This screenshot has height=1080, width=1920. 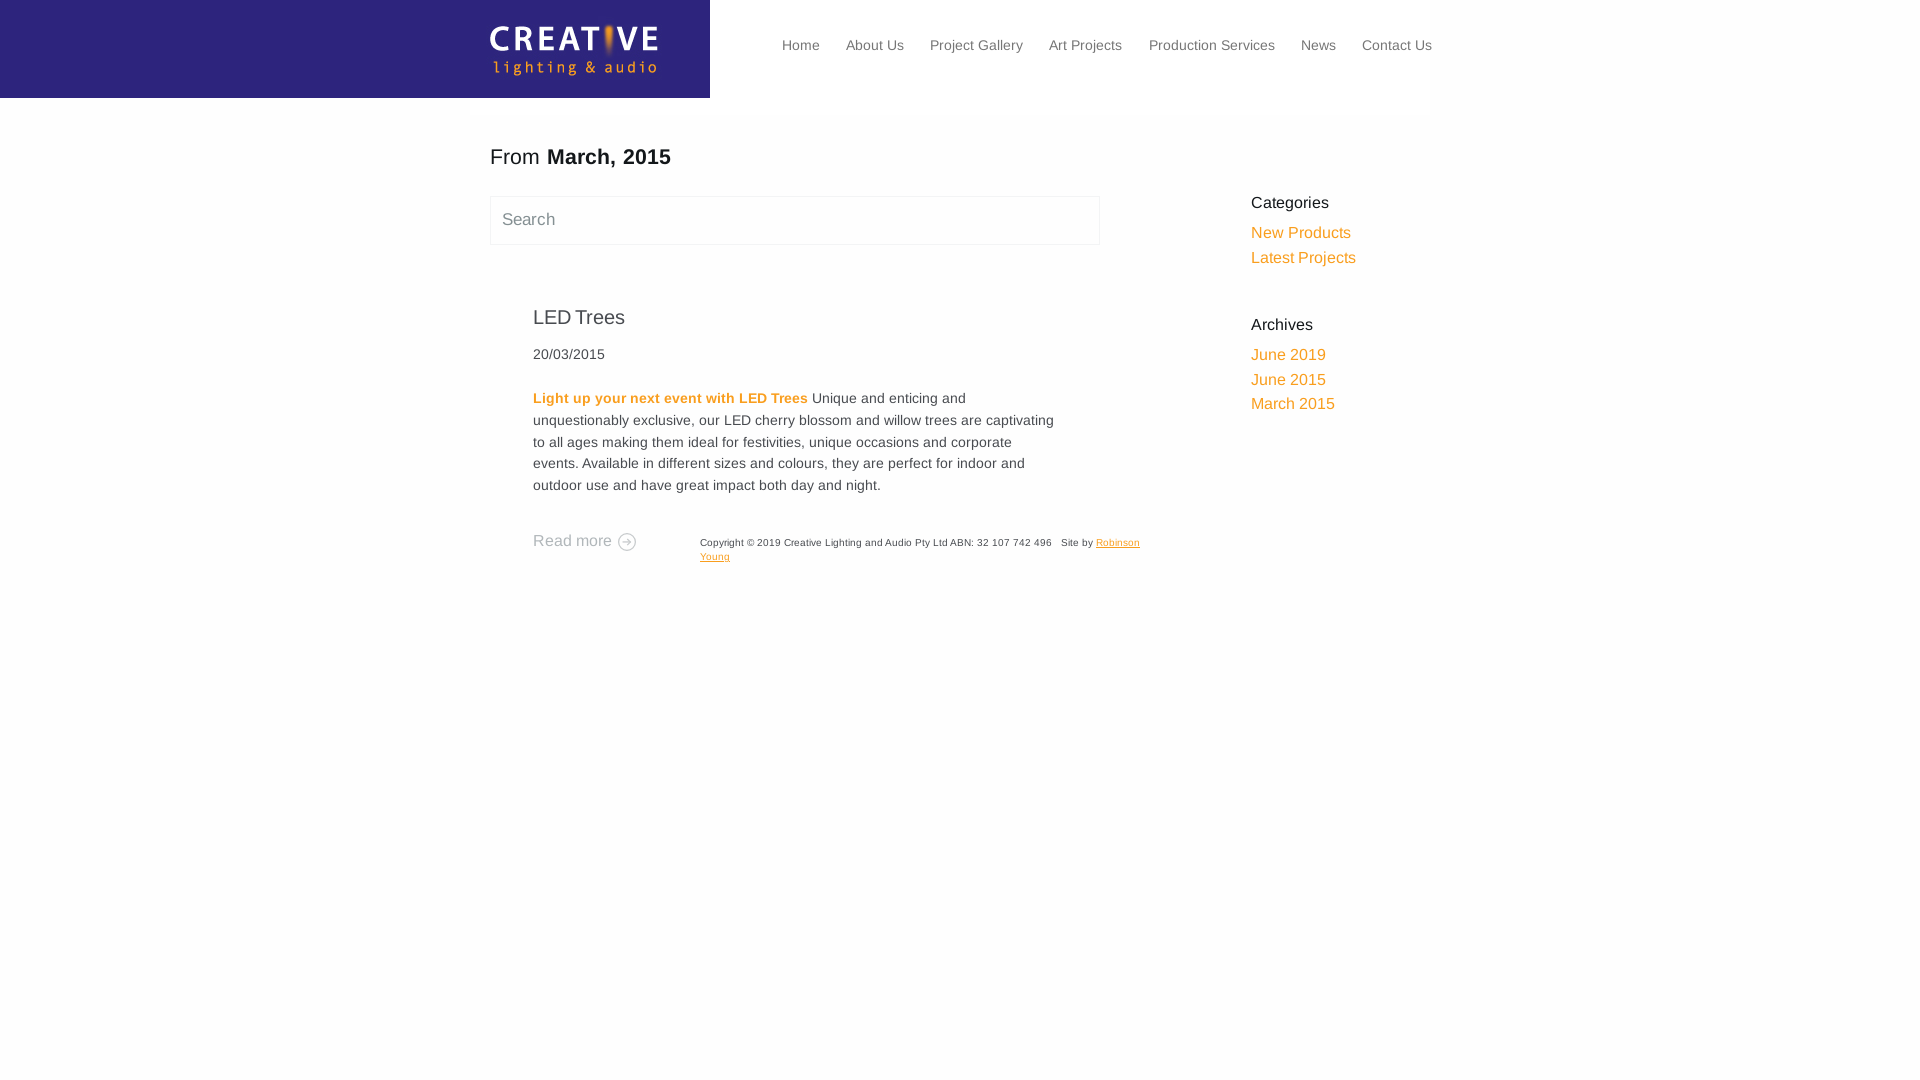 What do you see at coordinates (578, 317) in the screenshot?
I see `LED Trees` at bounding box center [578, 317].